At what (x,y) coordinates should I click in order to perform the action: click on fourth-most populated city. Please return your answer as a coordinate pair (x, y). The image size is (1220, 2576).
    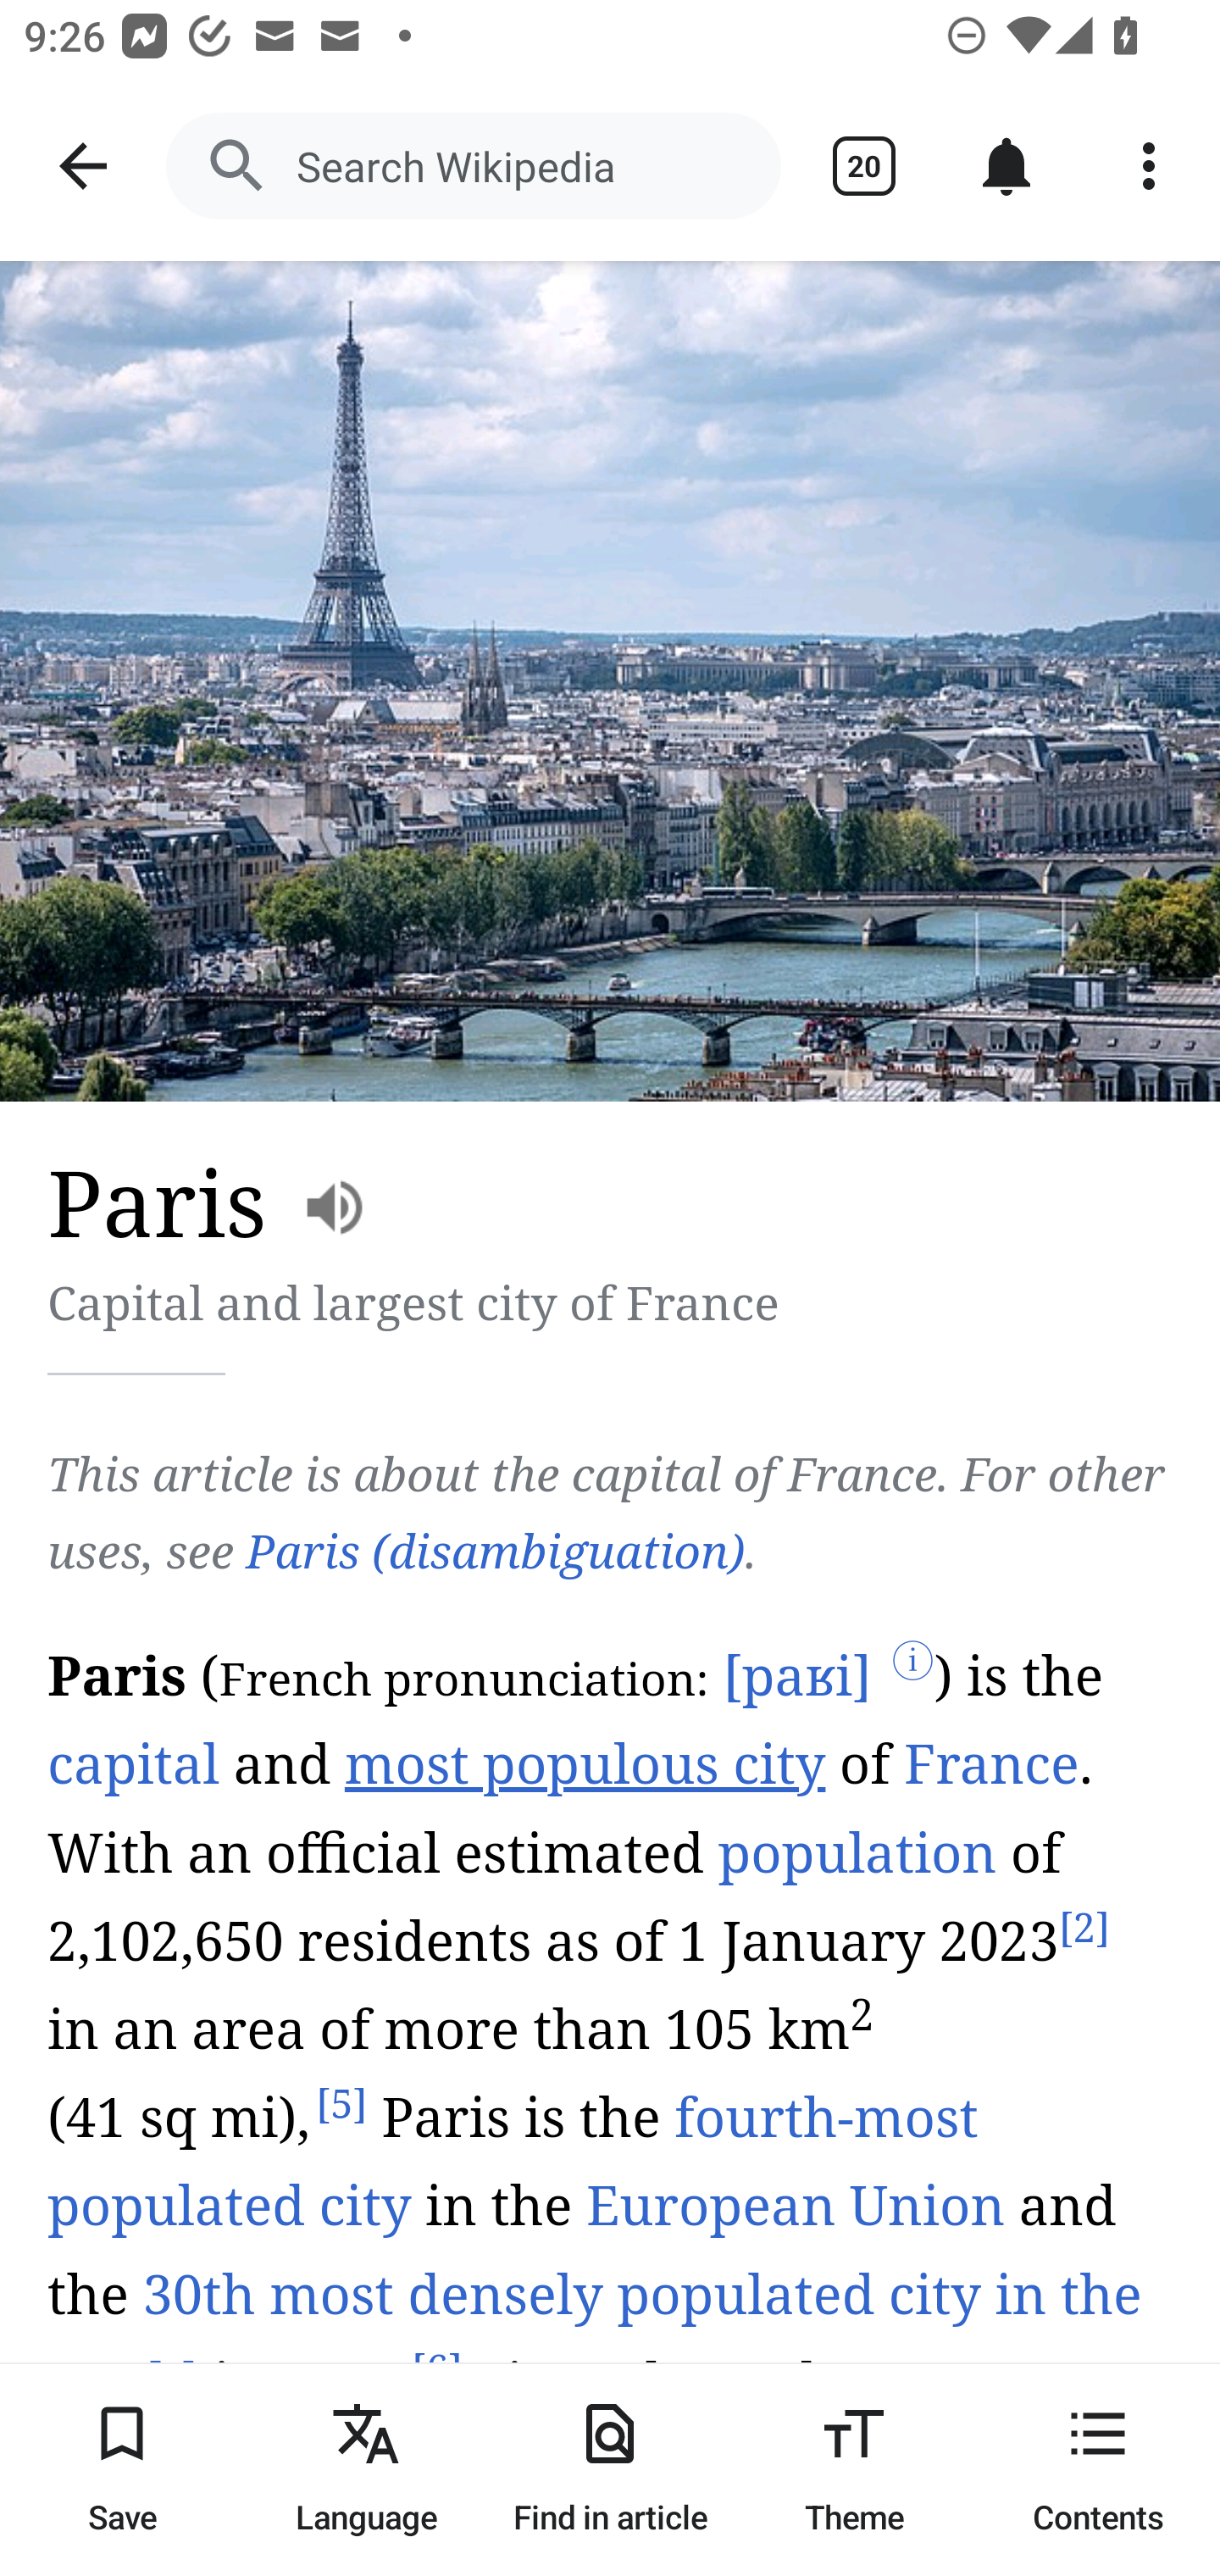
    Looking at the image, I should click on (513, 2164).